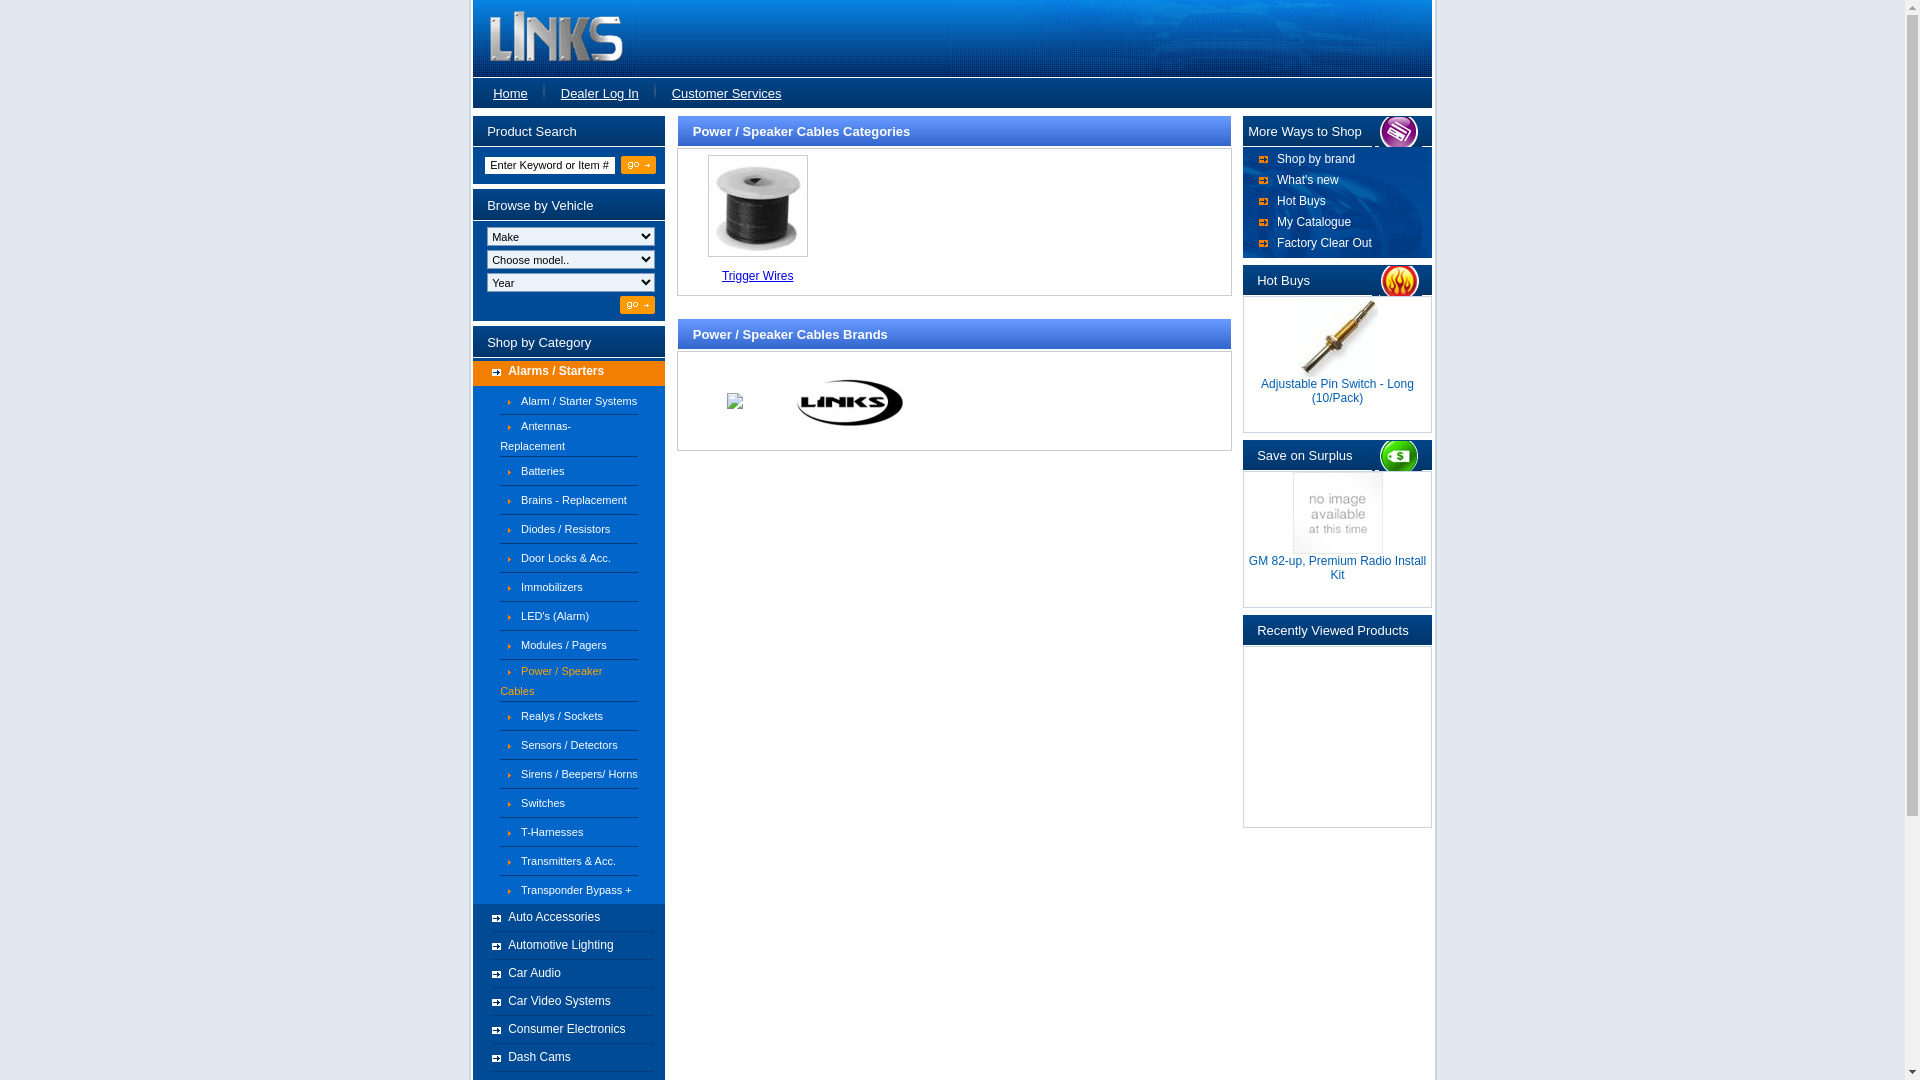 Image resolution: width=1920 pixels, height=1080 pixels. What do you see at coordinates (543, 803) in the screenshot?
I see `Switches` at bounding box center [543, 803].